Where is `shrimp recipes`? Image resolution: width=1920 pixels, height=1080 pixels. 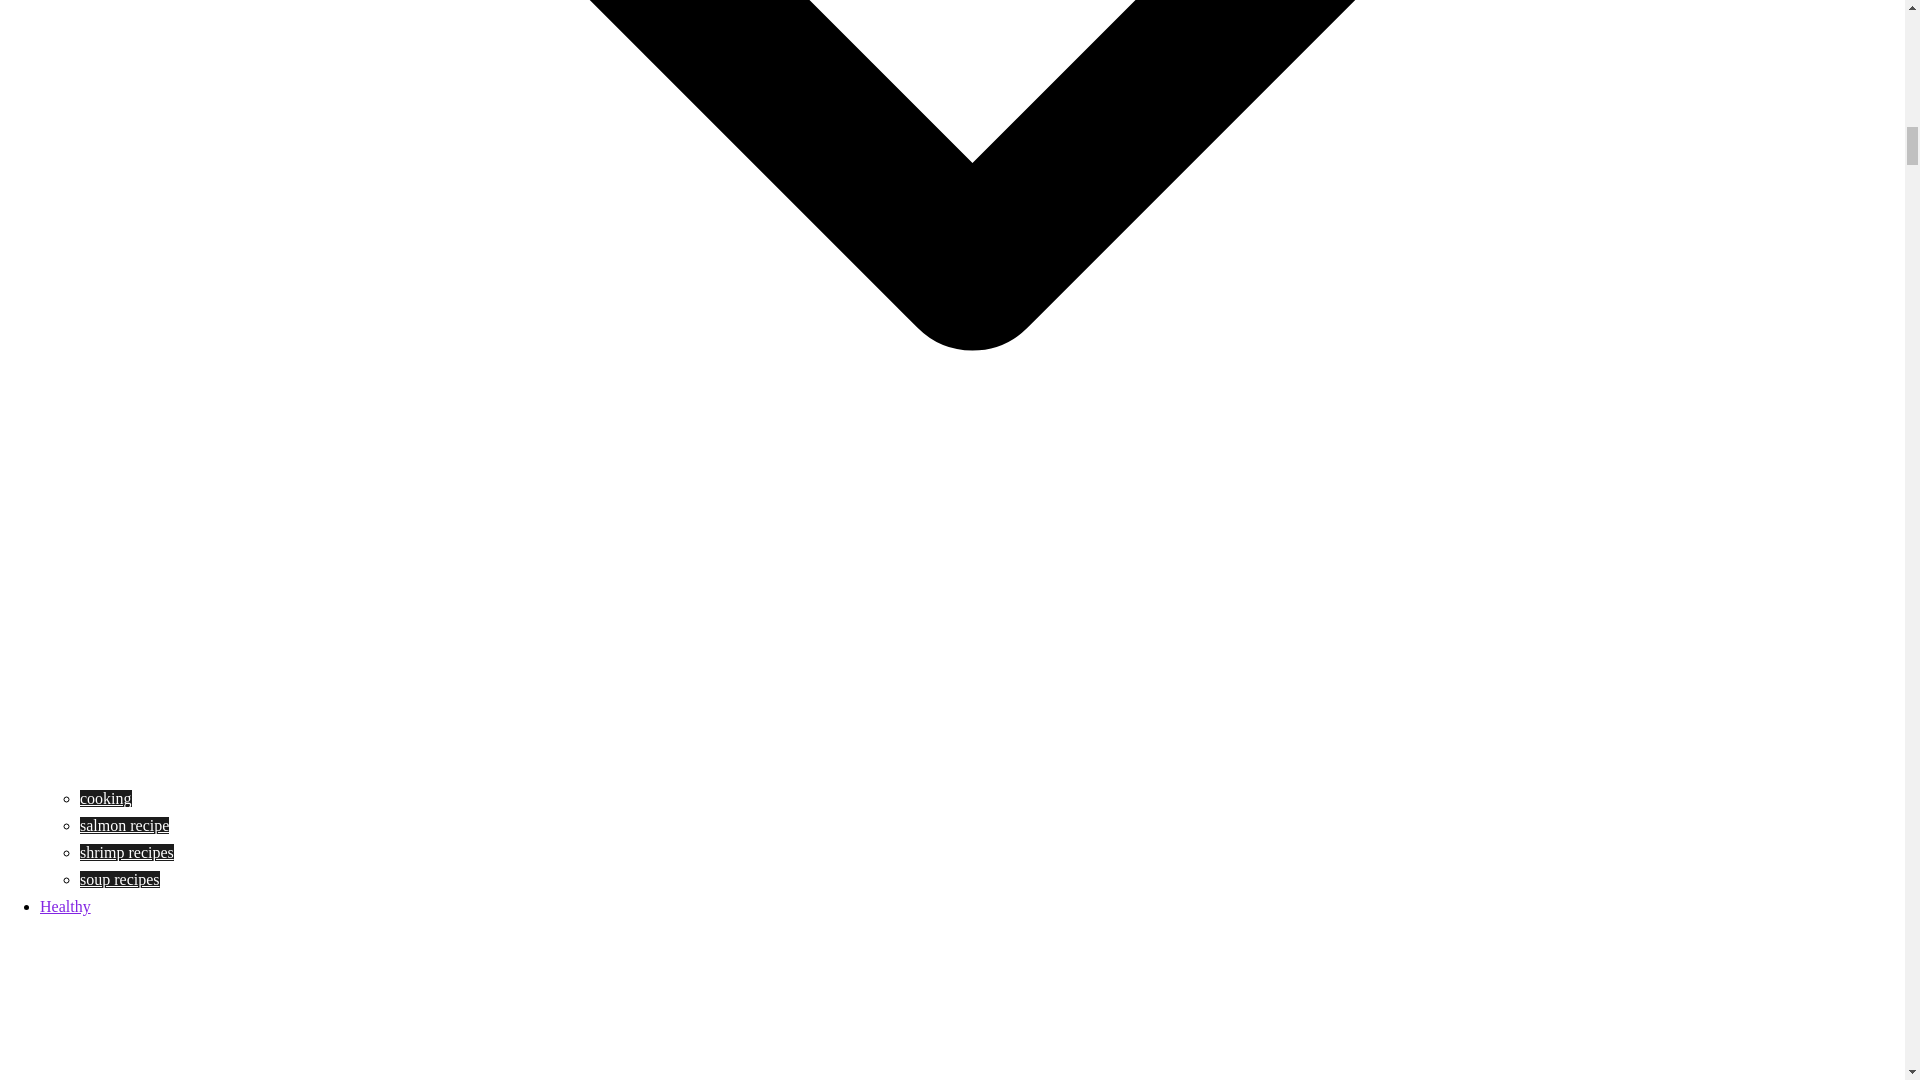
shrimp recipes is located at coordinates (127, 852).